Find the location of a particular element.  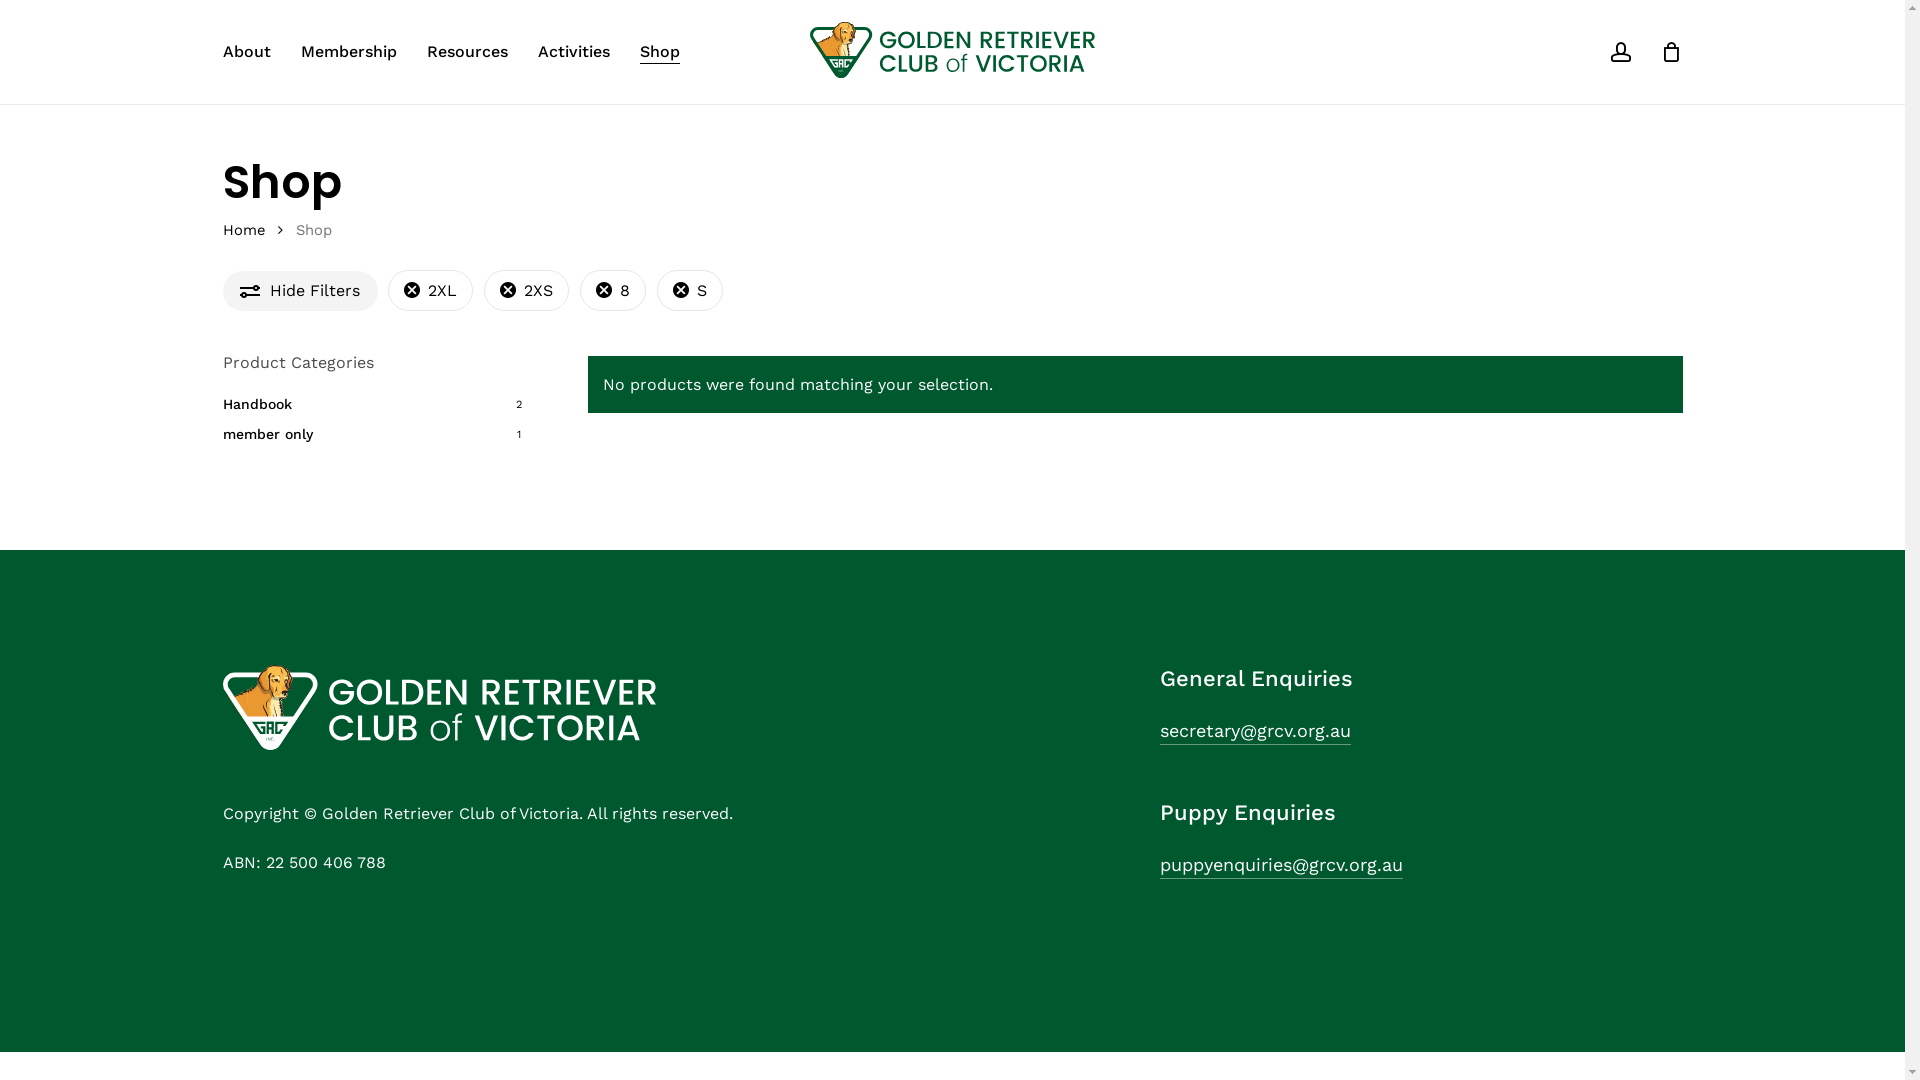

Handbook is located at coordinates (376, 404).